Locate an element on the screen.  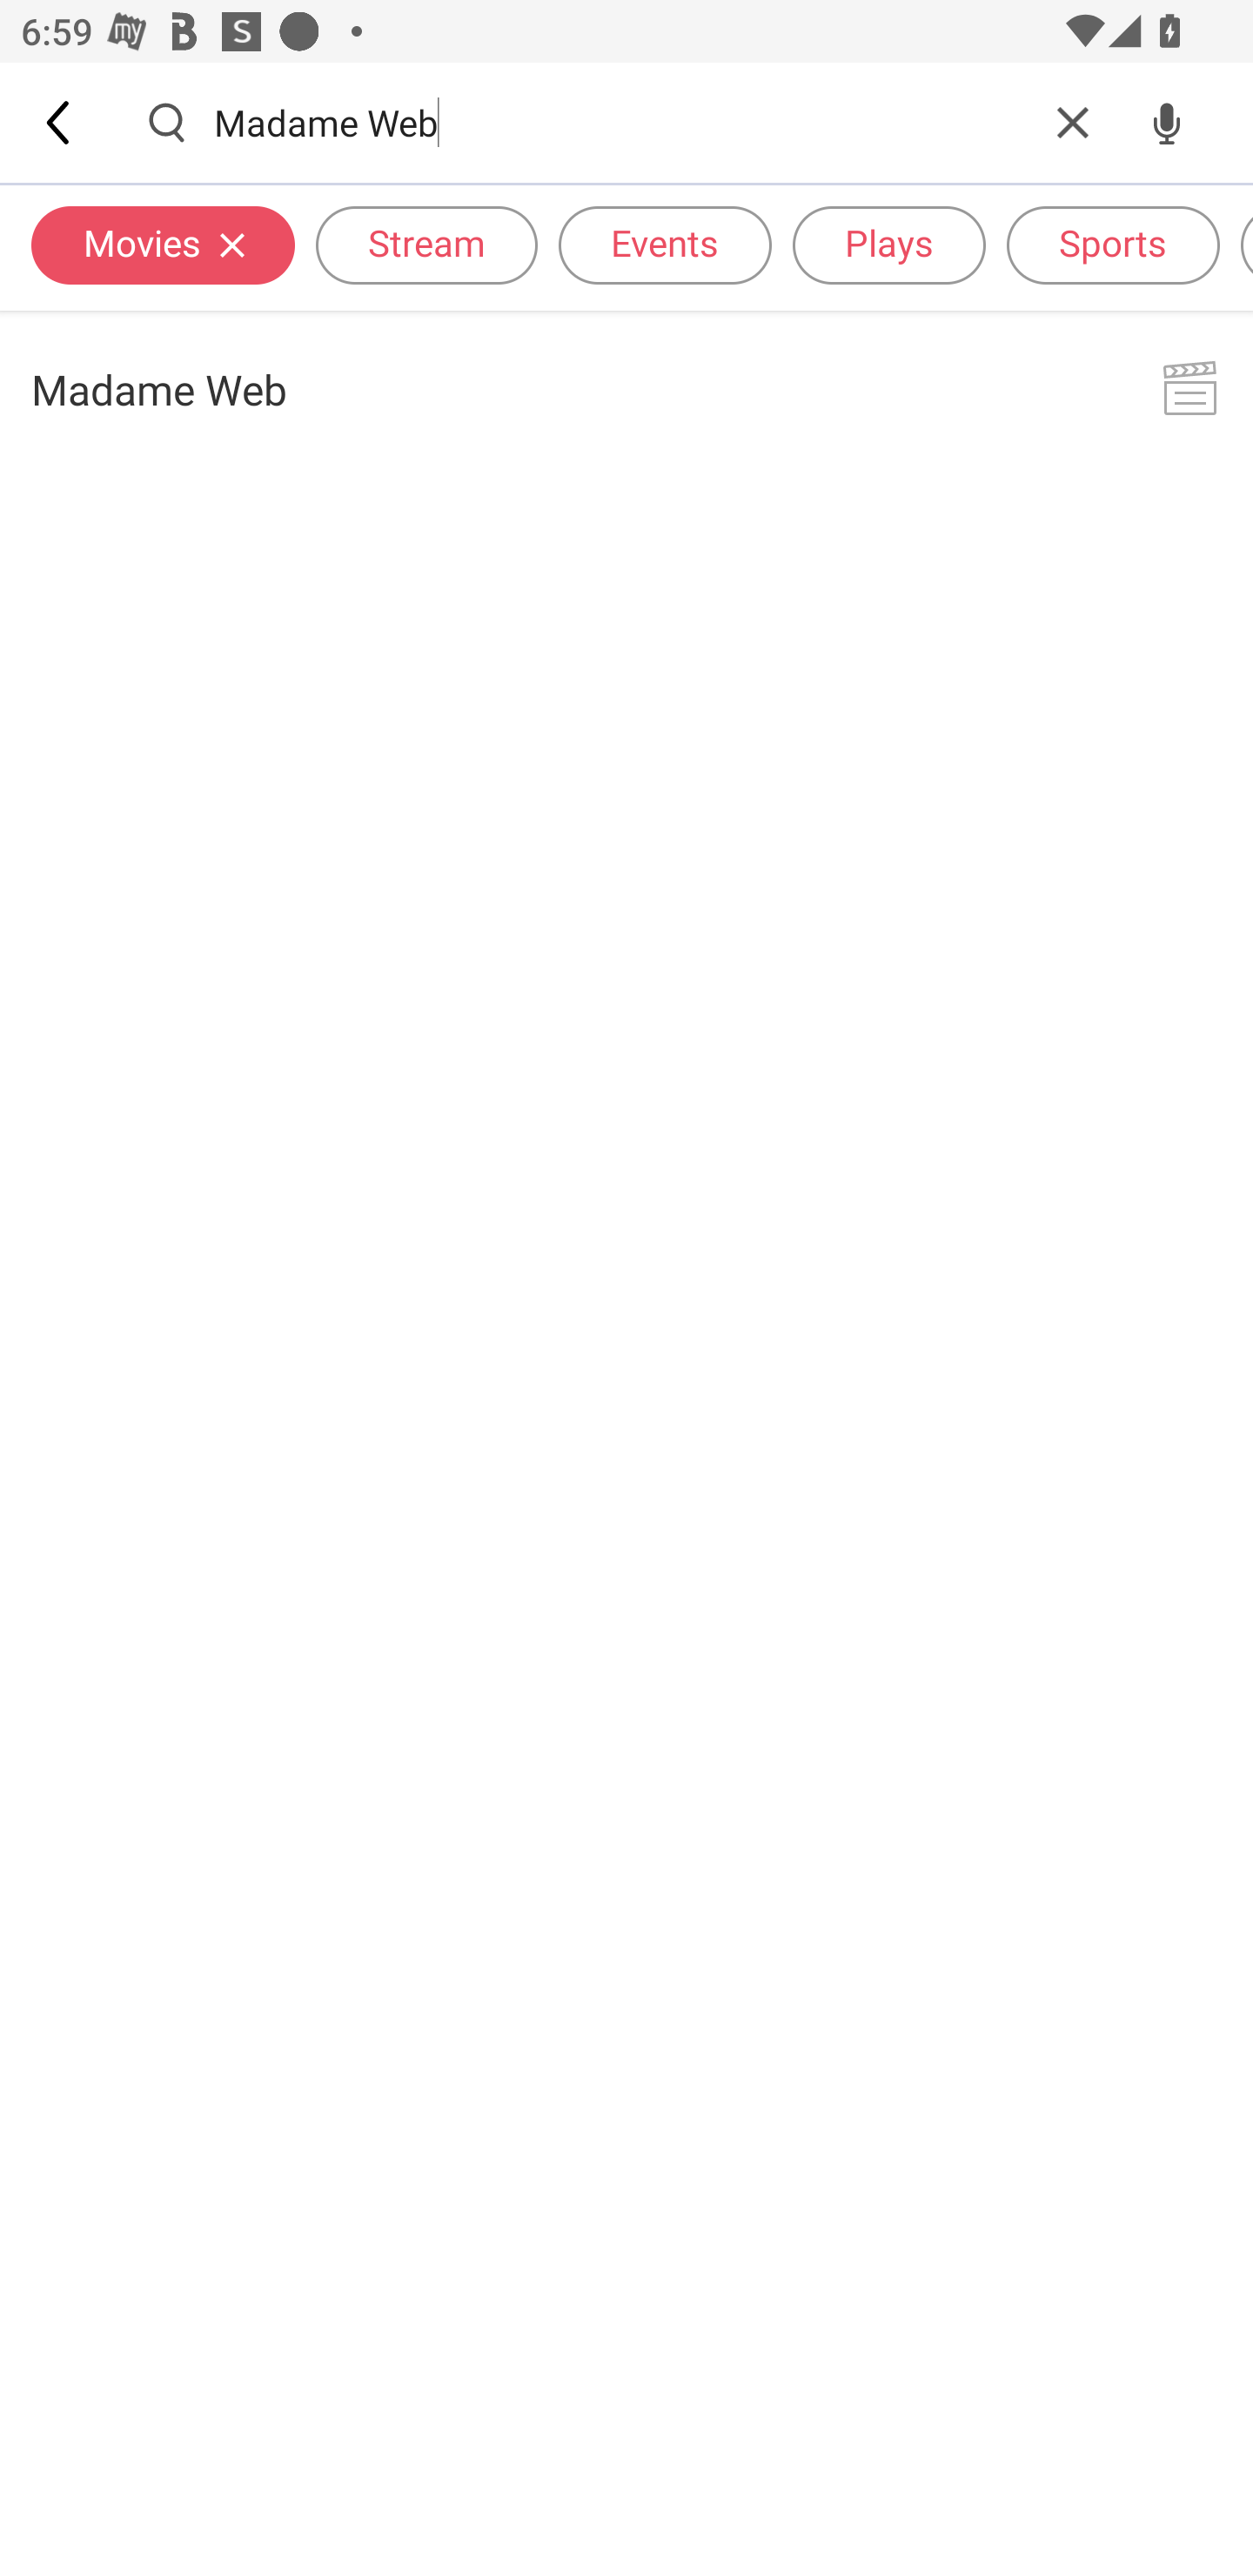
Madame Web is located at coordinates (620, 122).